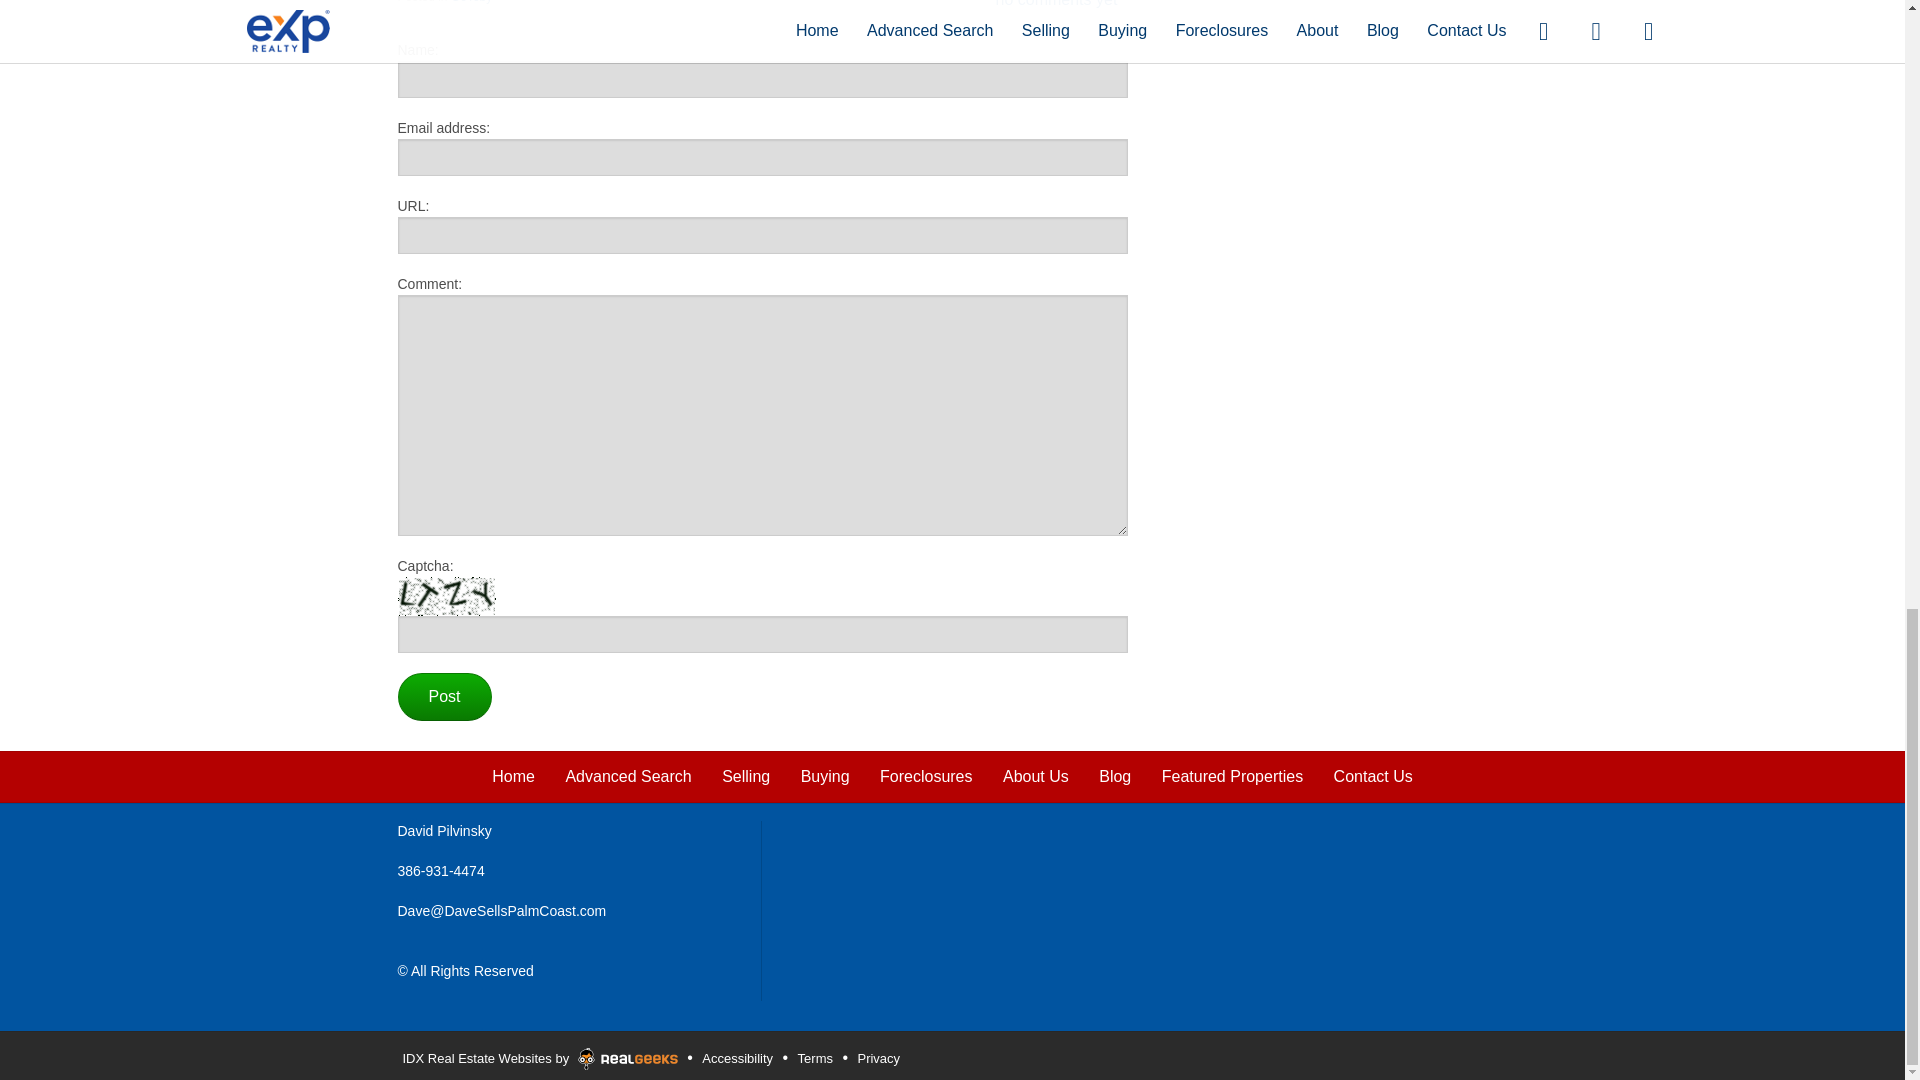 The image size is (1920, 1080). Describe the element at coordinates (444, 696) in the screenshot. I see `Post` at that location.